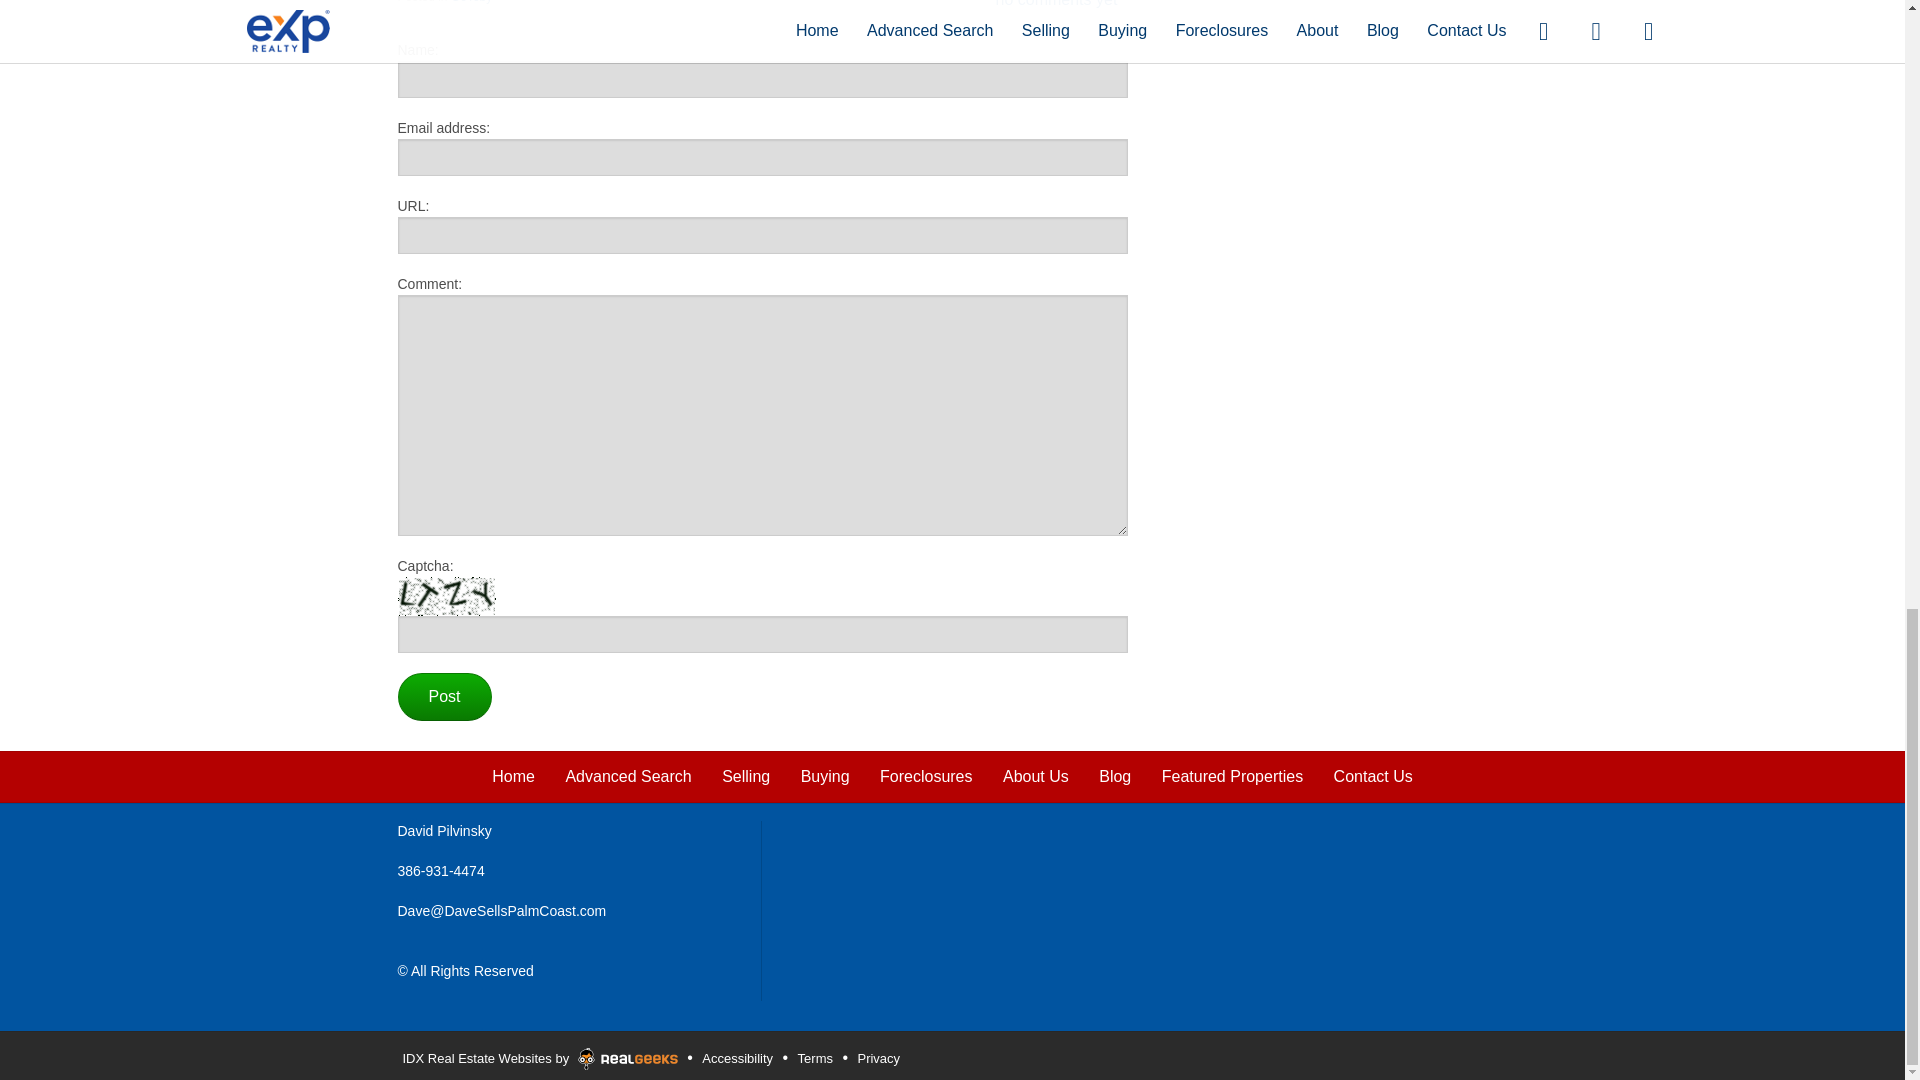 The image size is (1920, 1080). Describe the element at coordinates (444, 696) in the screenshot. I see `Post` at that location.